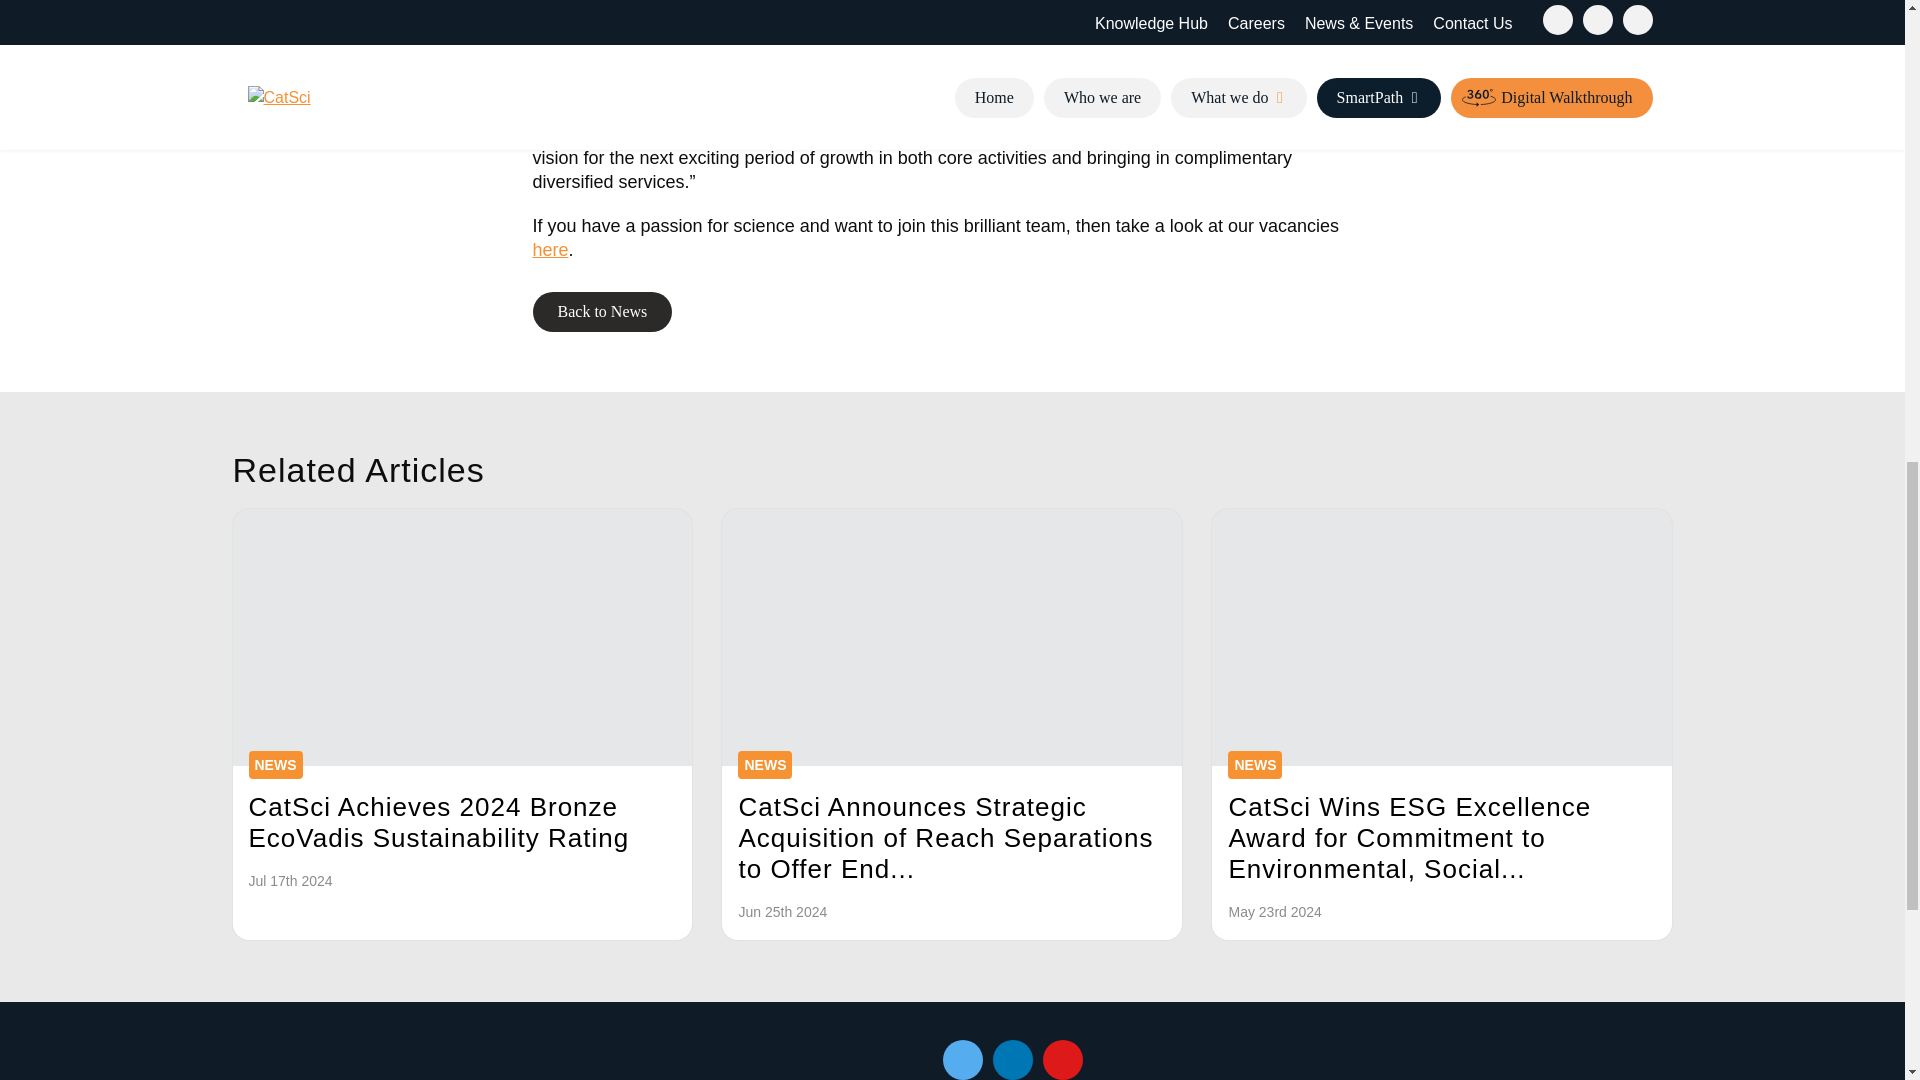 The width and height of the screenshot is (1920, 1080). What do you see at coordinates (550, 250) in the screenshot?
I see `here` at bounding box center [550, 250].